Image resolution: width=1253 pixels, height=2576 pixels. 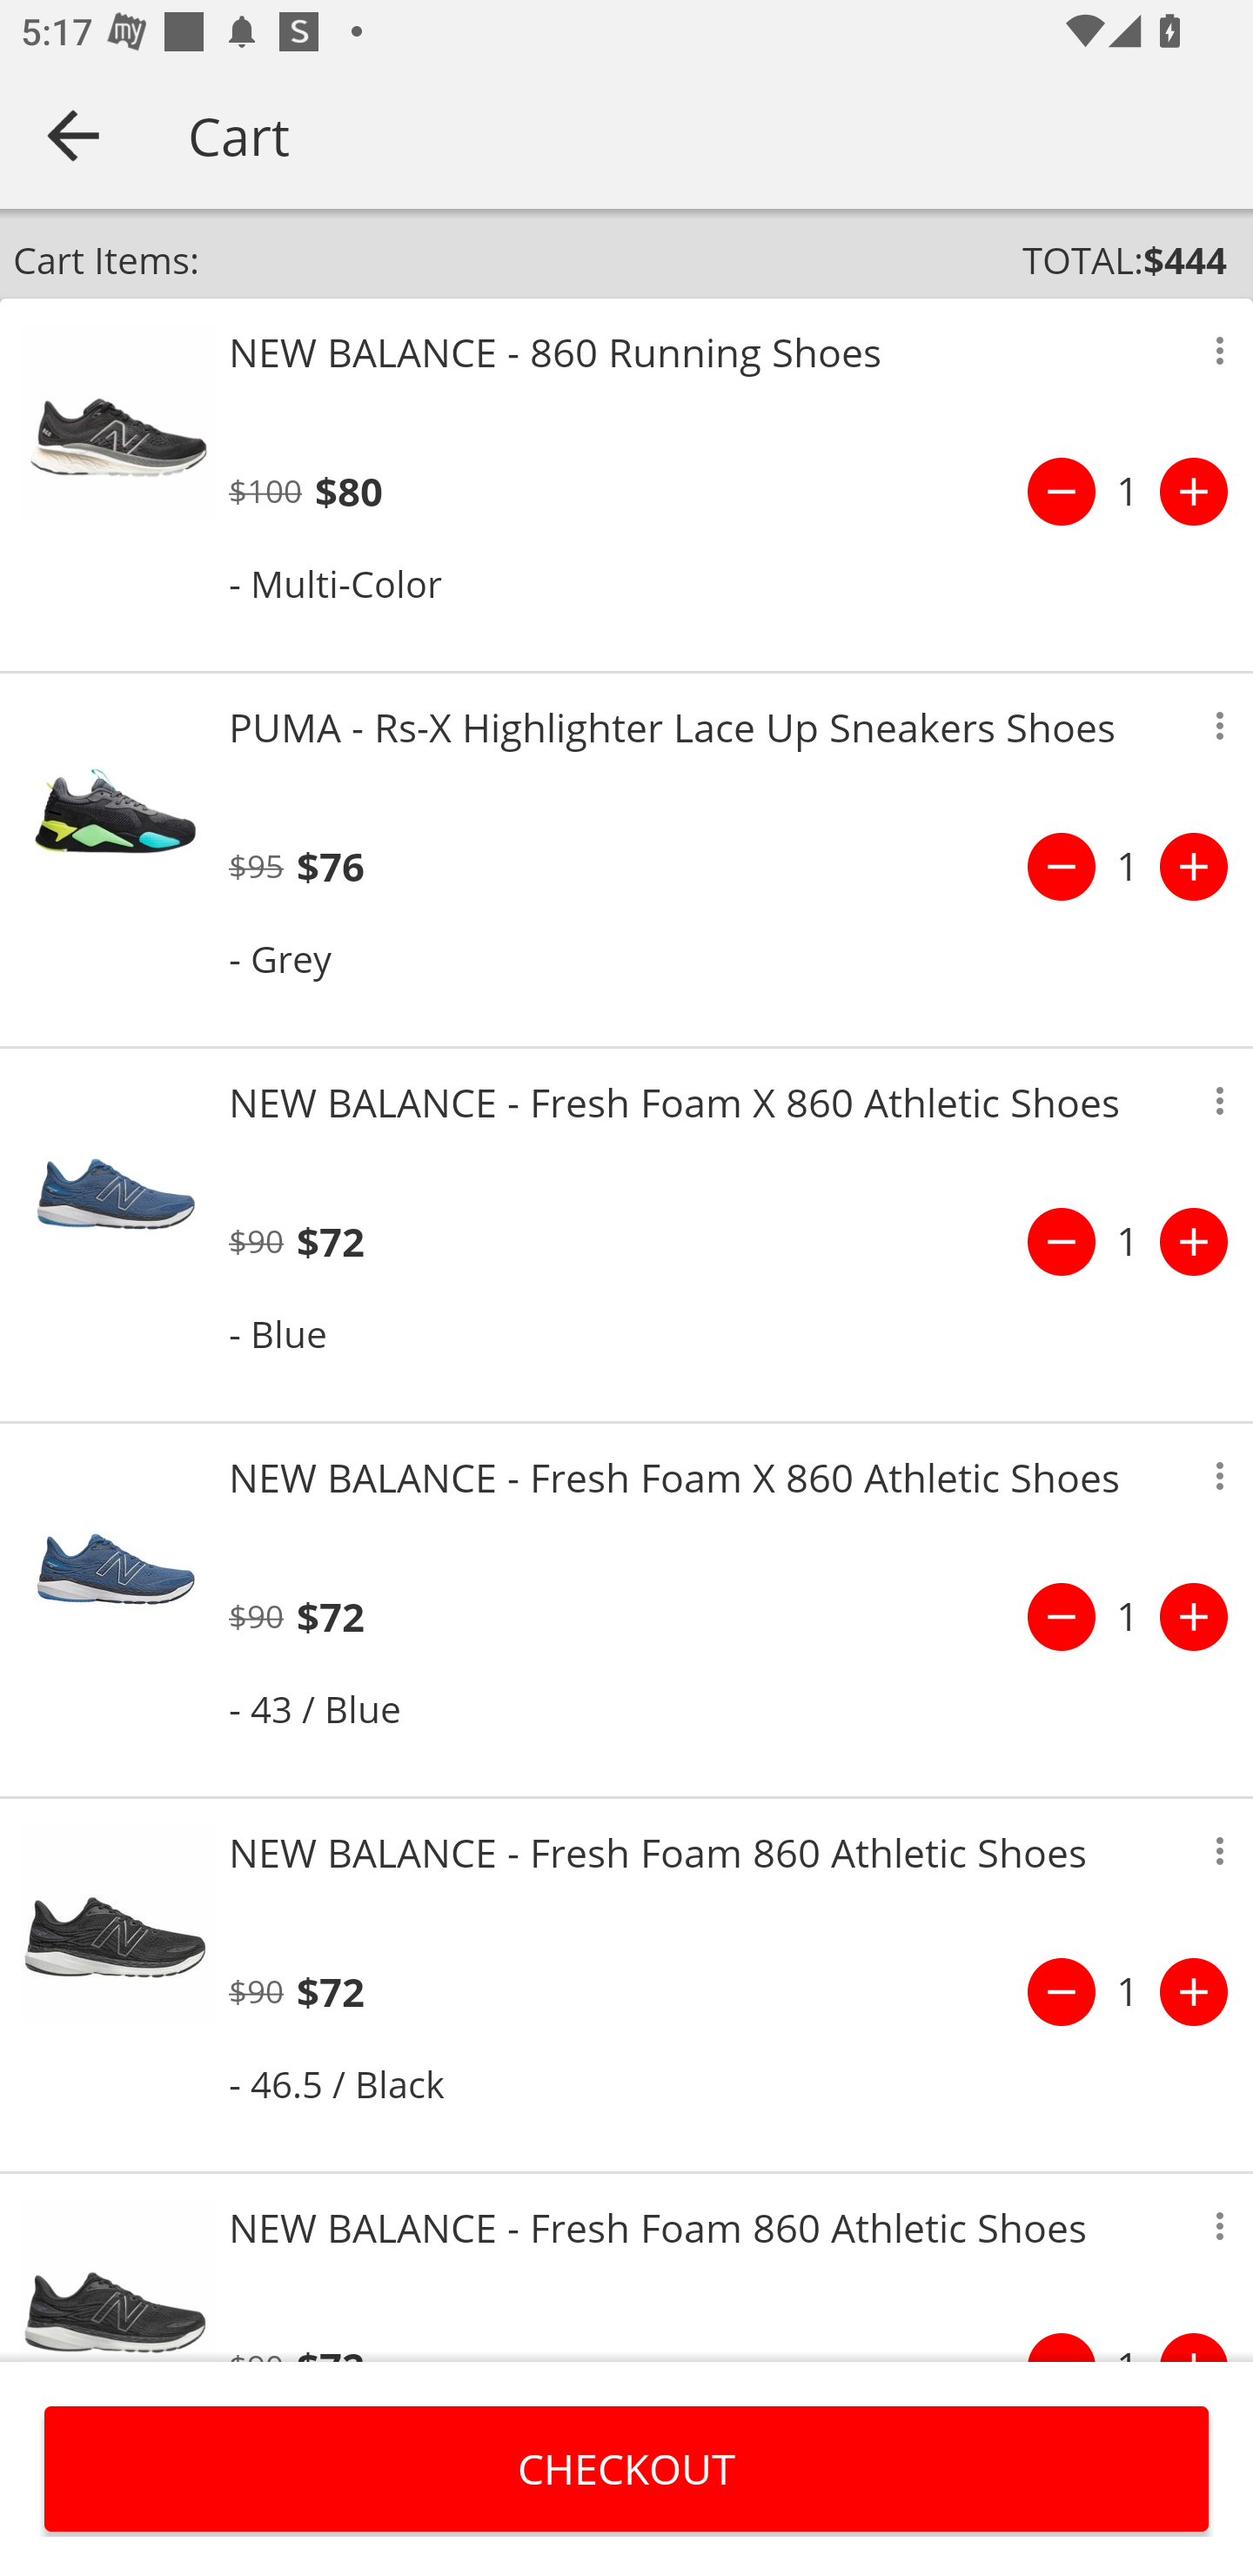 I want to click on 1, so click(x=1128, y=1241).